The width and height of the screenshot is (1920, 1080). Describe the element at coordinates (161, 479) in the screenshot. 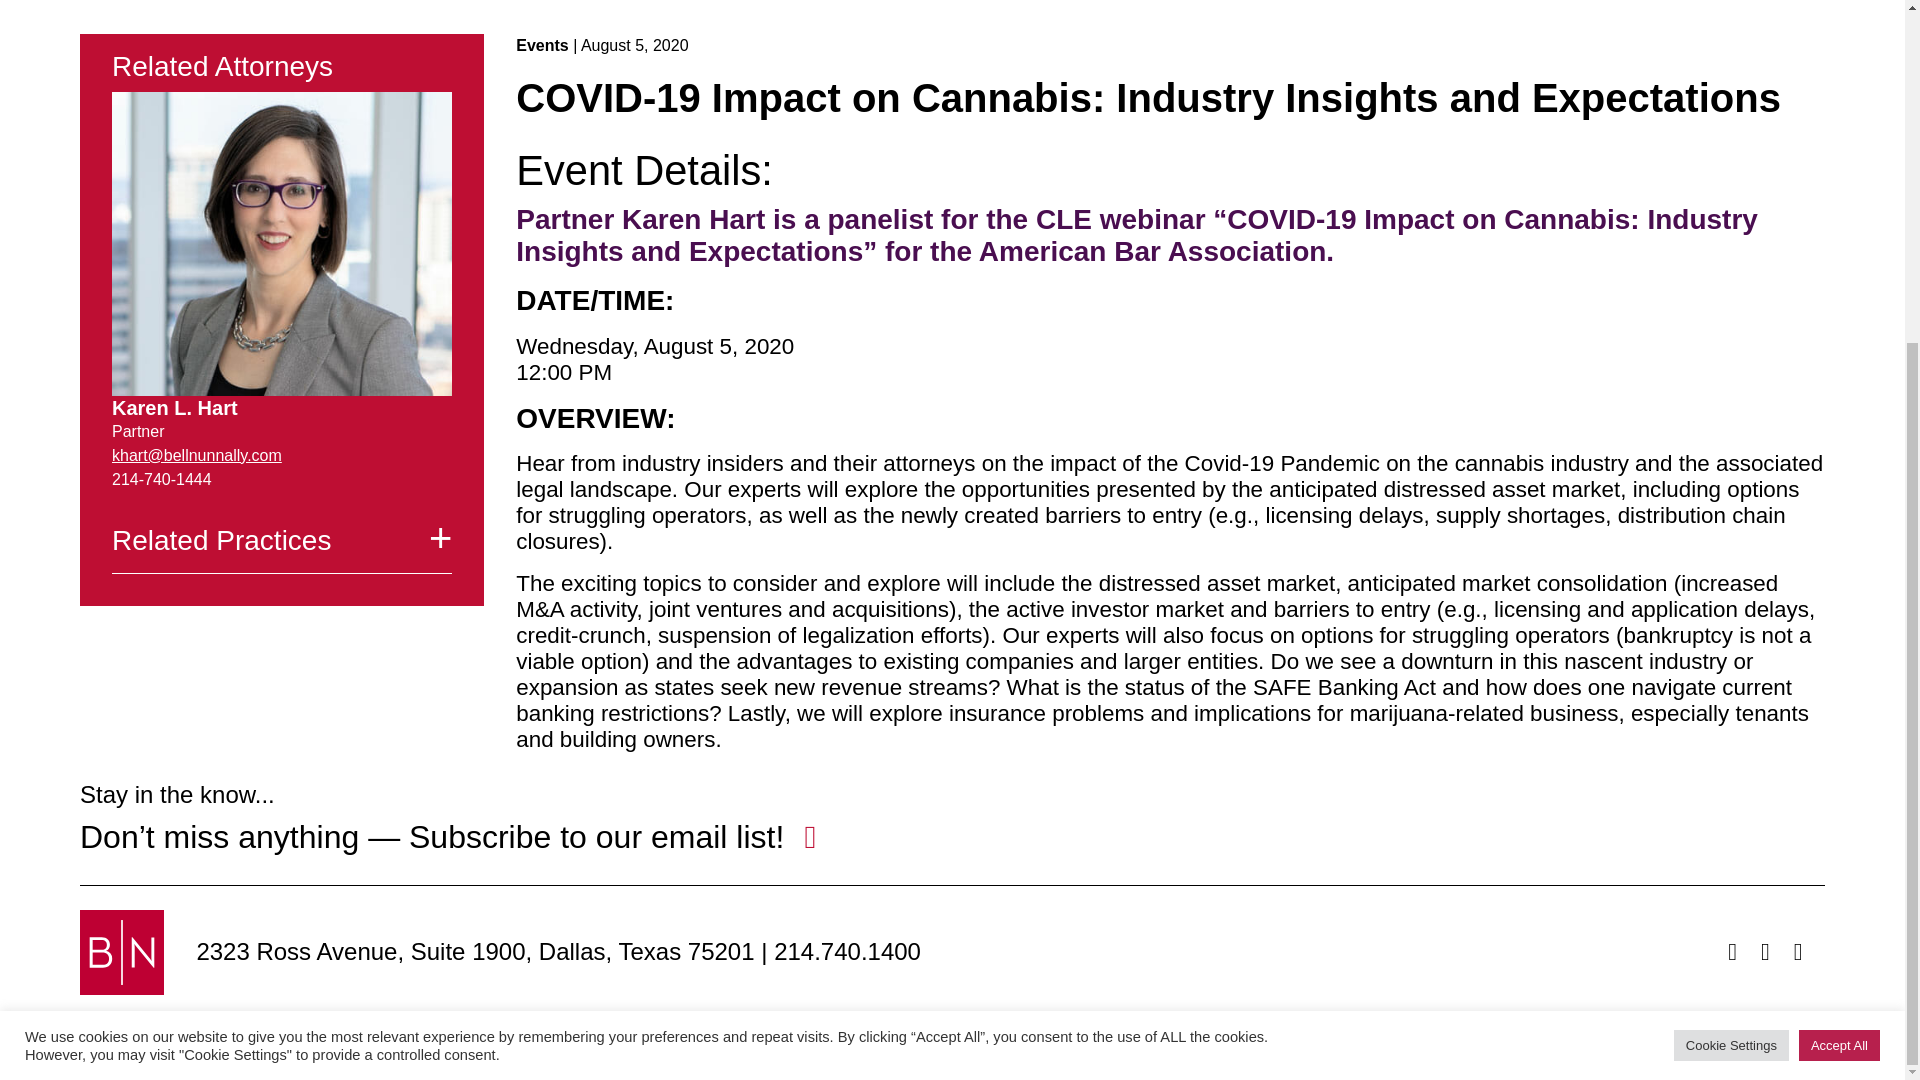

I see `Direct Phone` at that location.